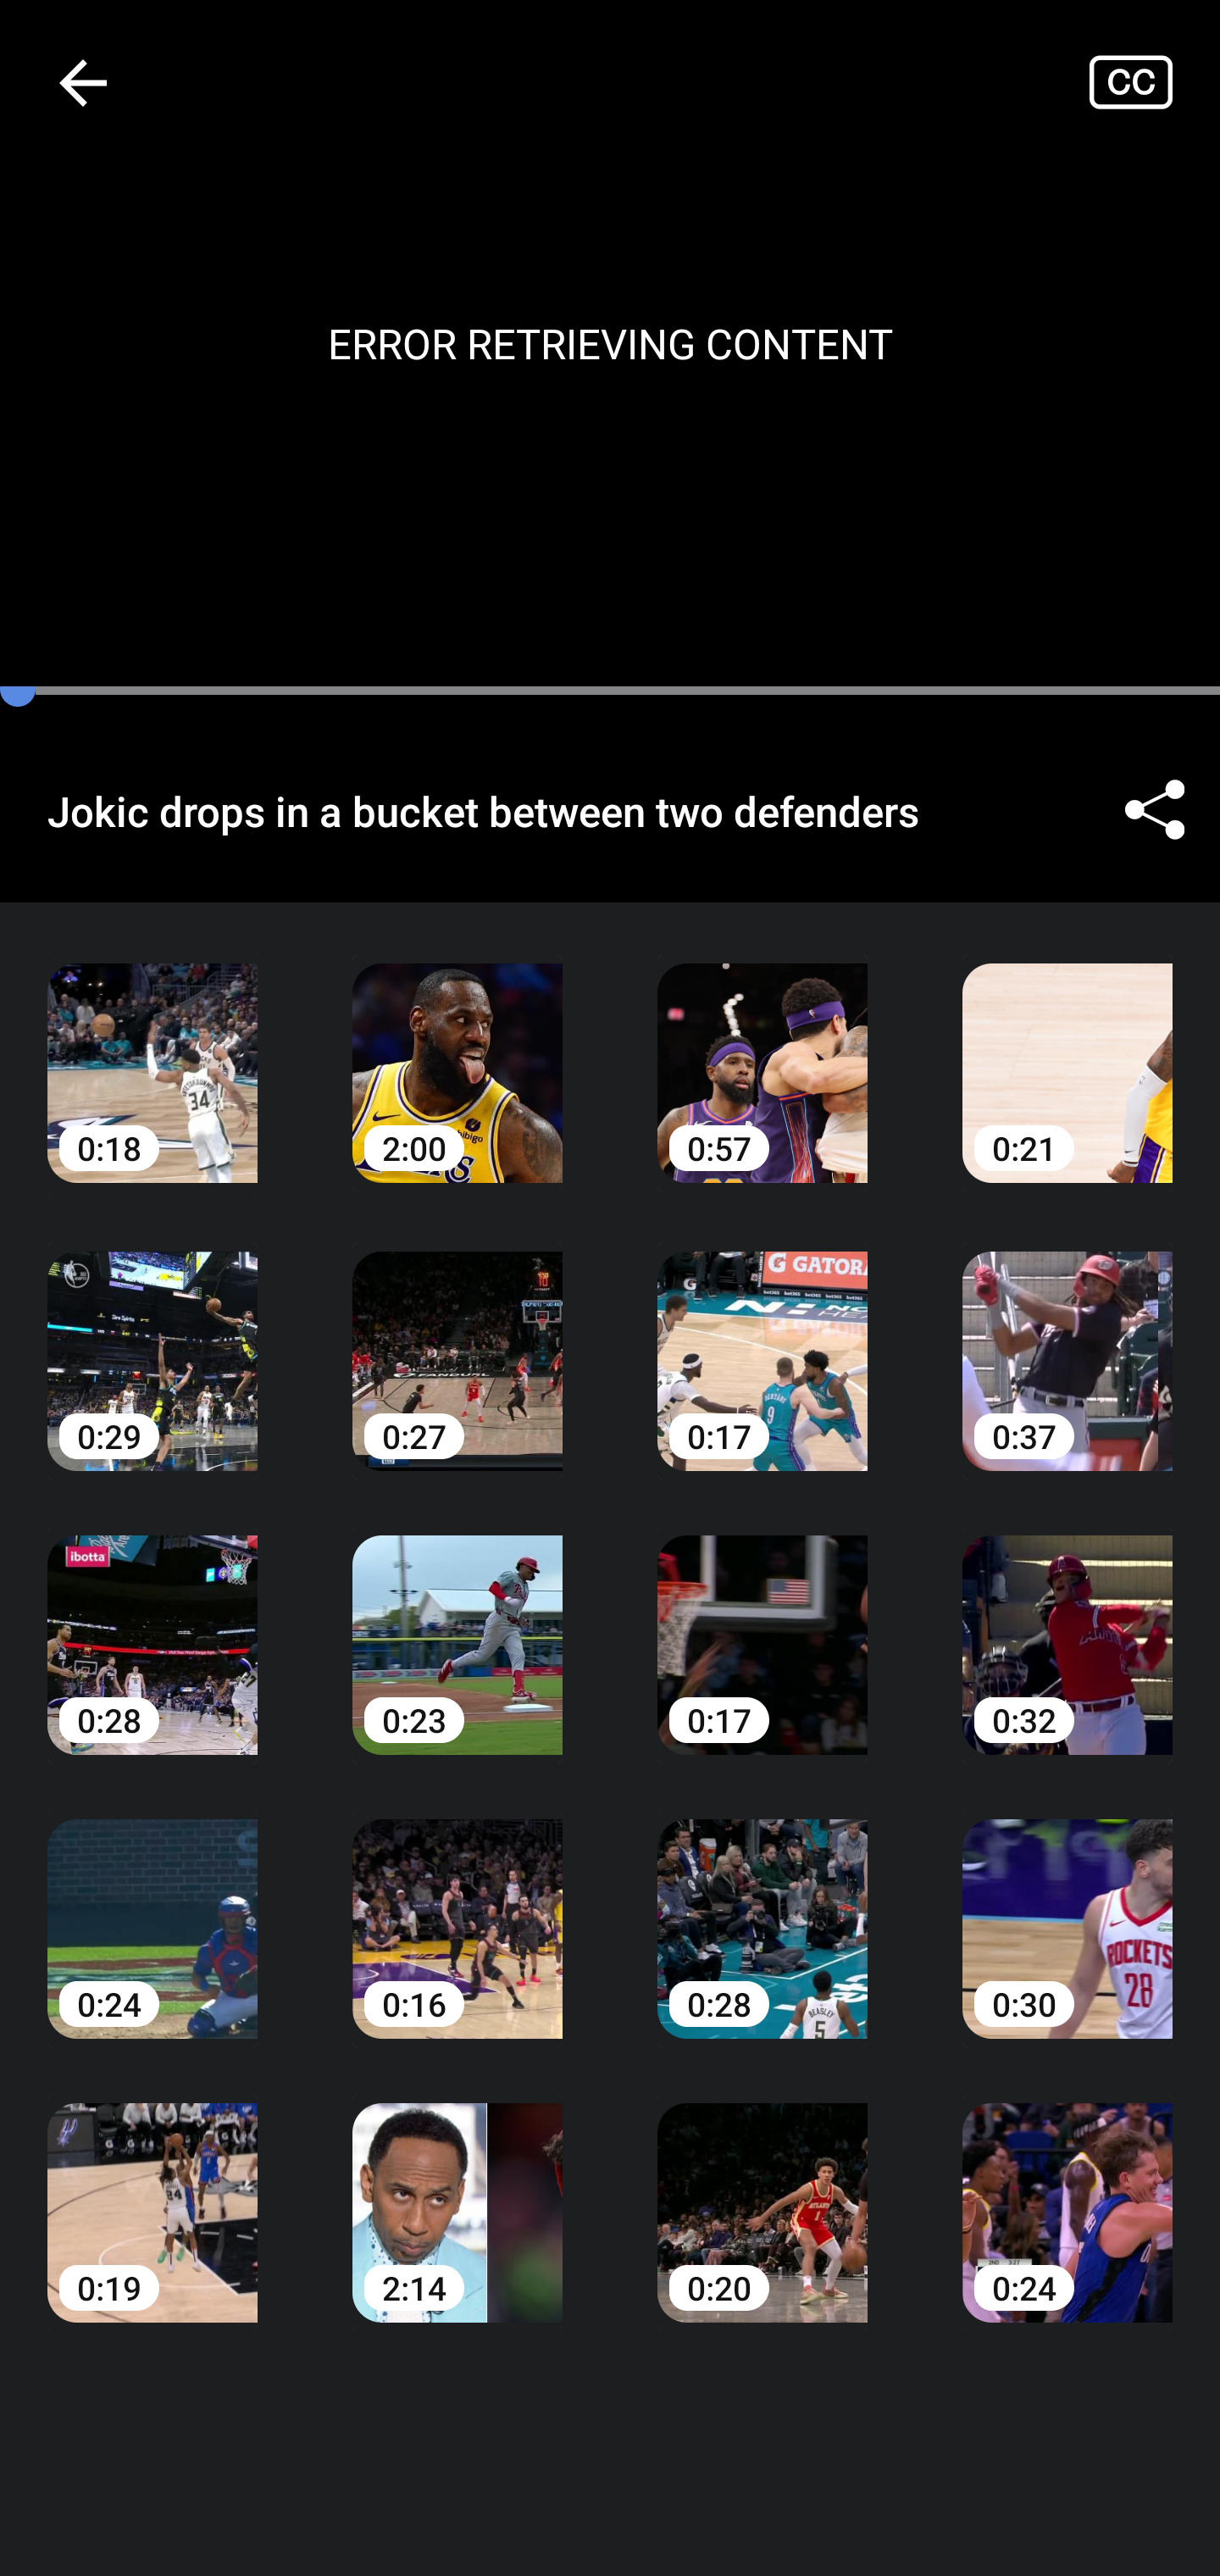  What do you see at coordinates (457, 1906) in the screenshot?
I see `0:16` at bounding box center [457, 1906].